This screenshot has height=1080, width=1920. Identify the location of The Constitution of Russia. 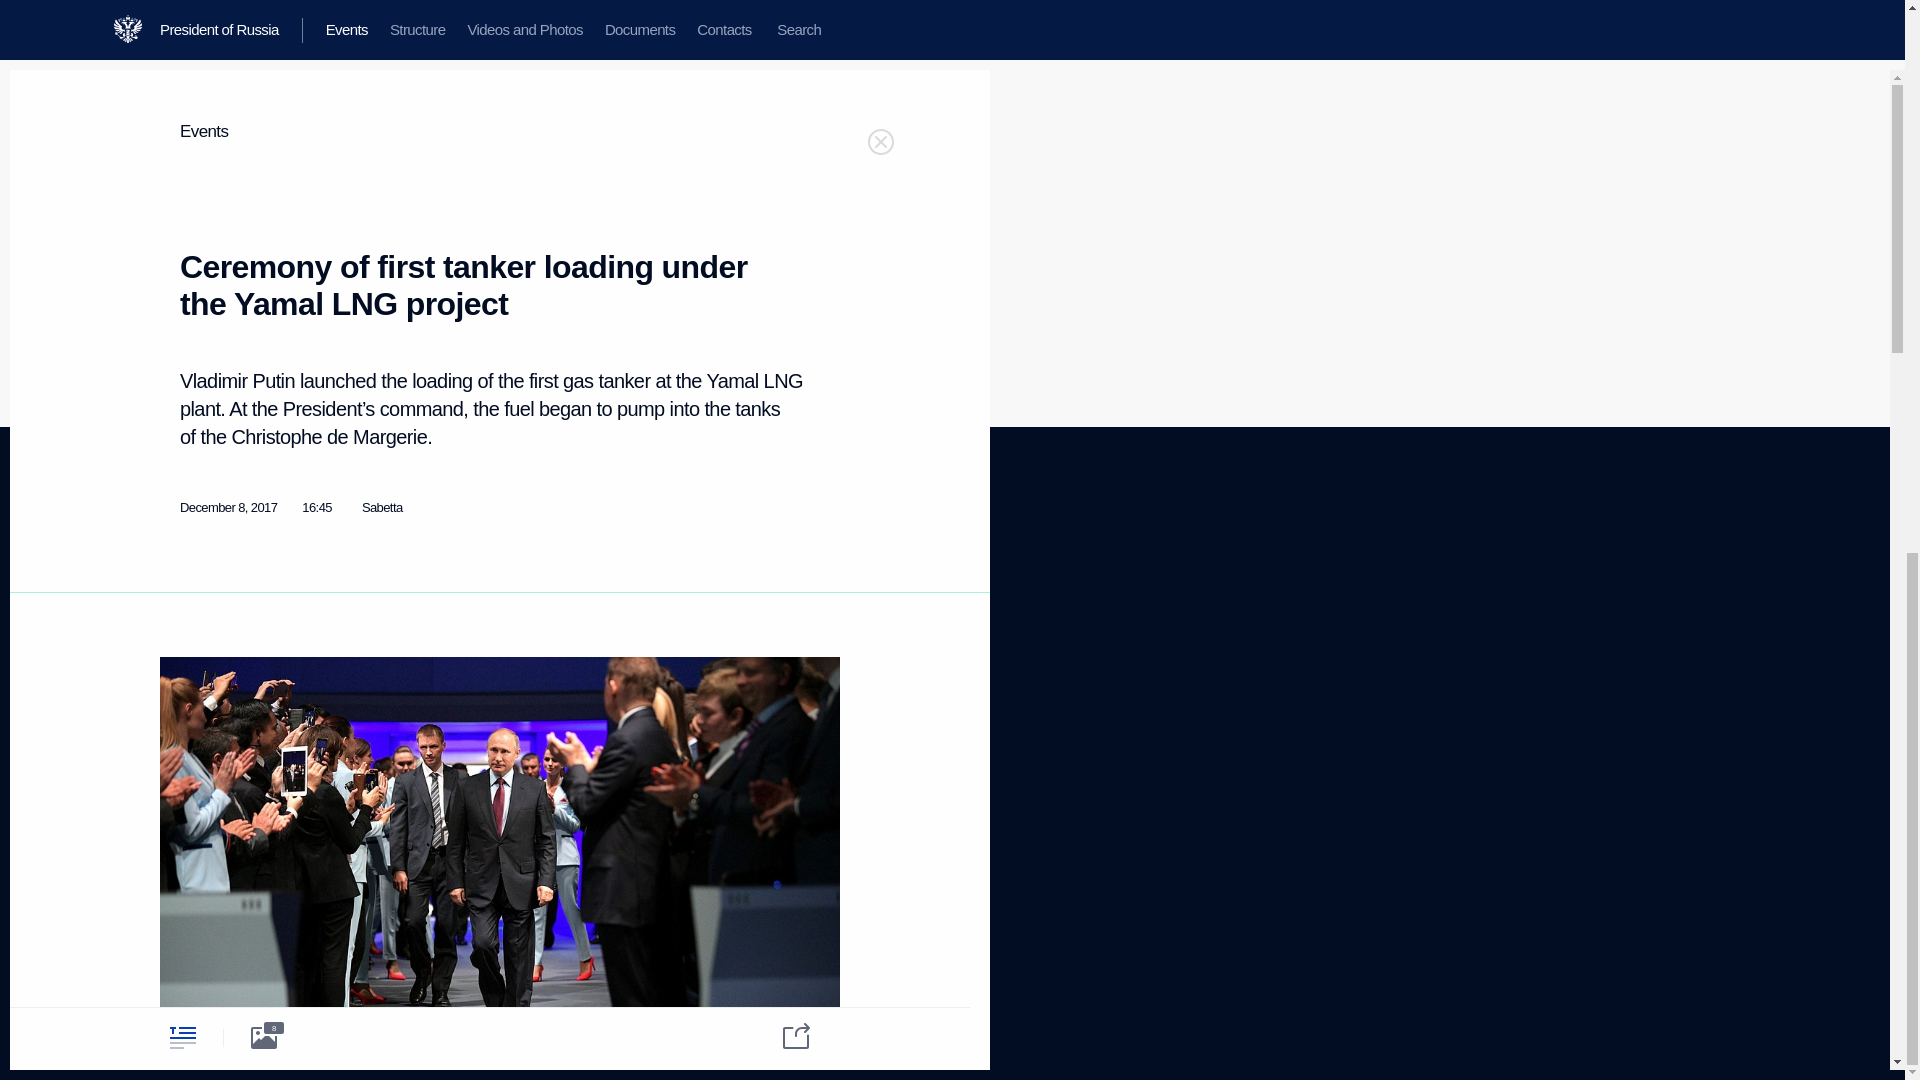
(408, 622).